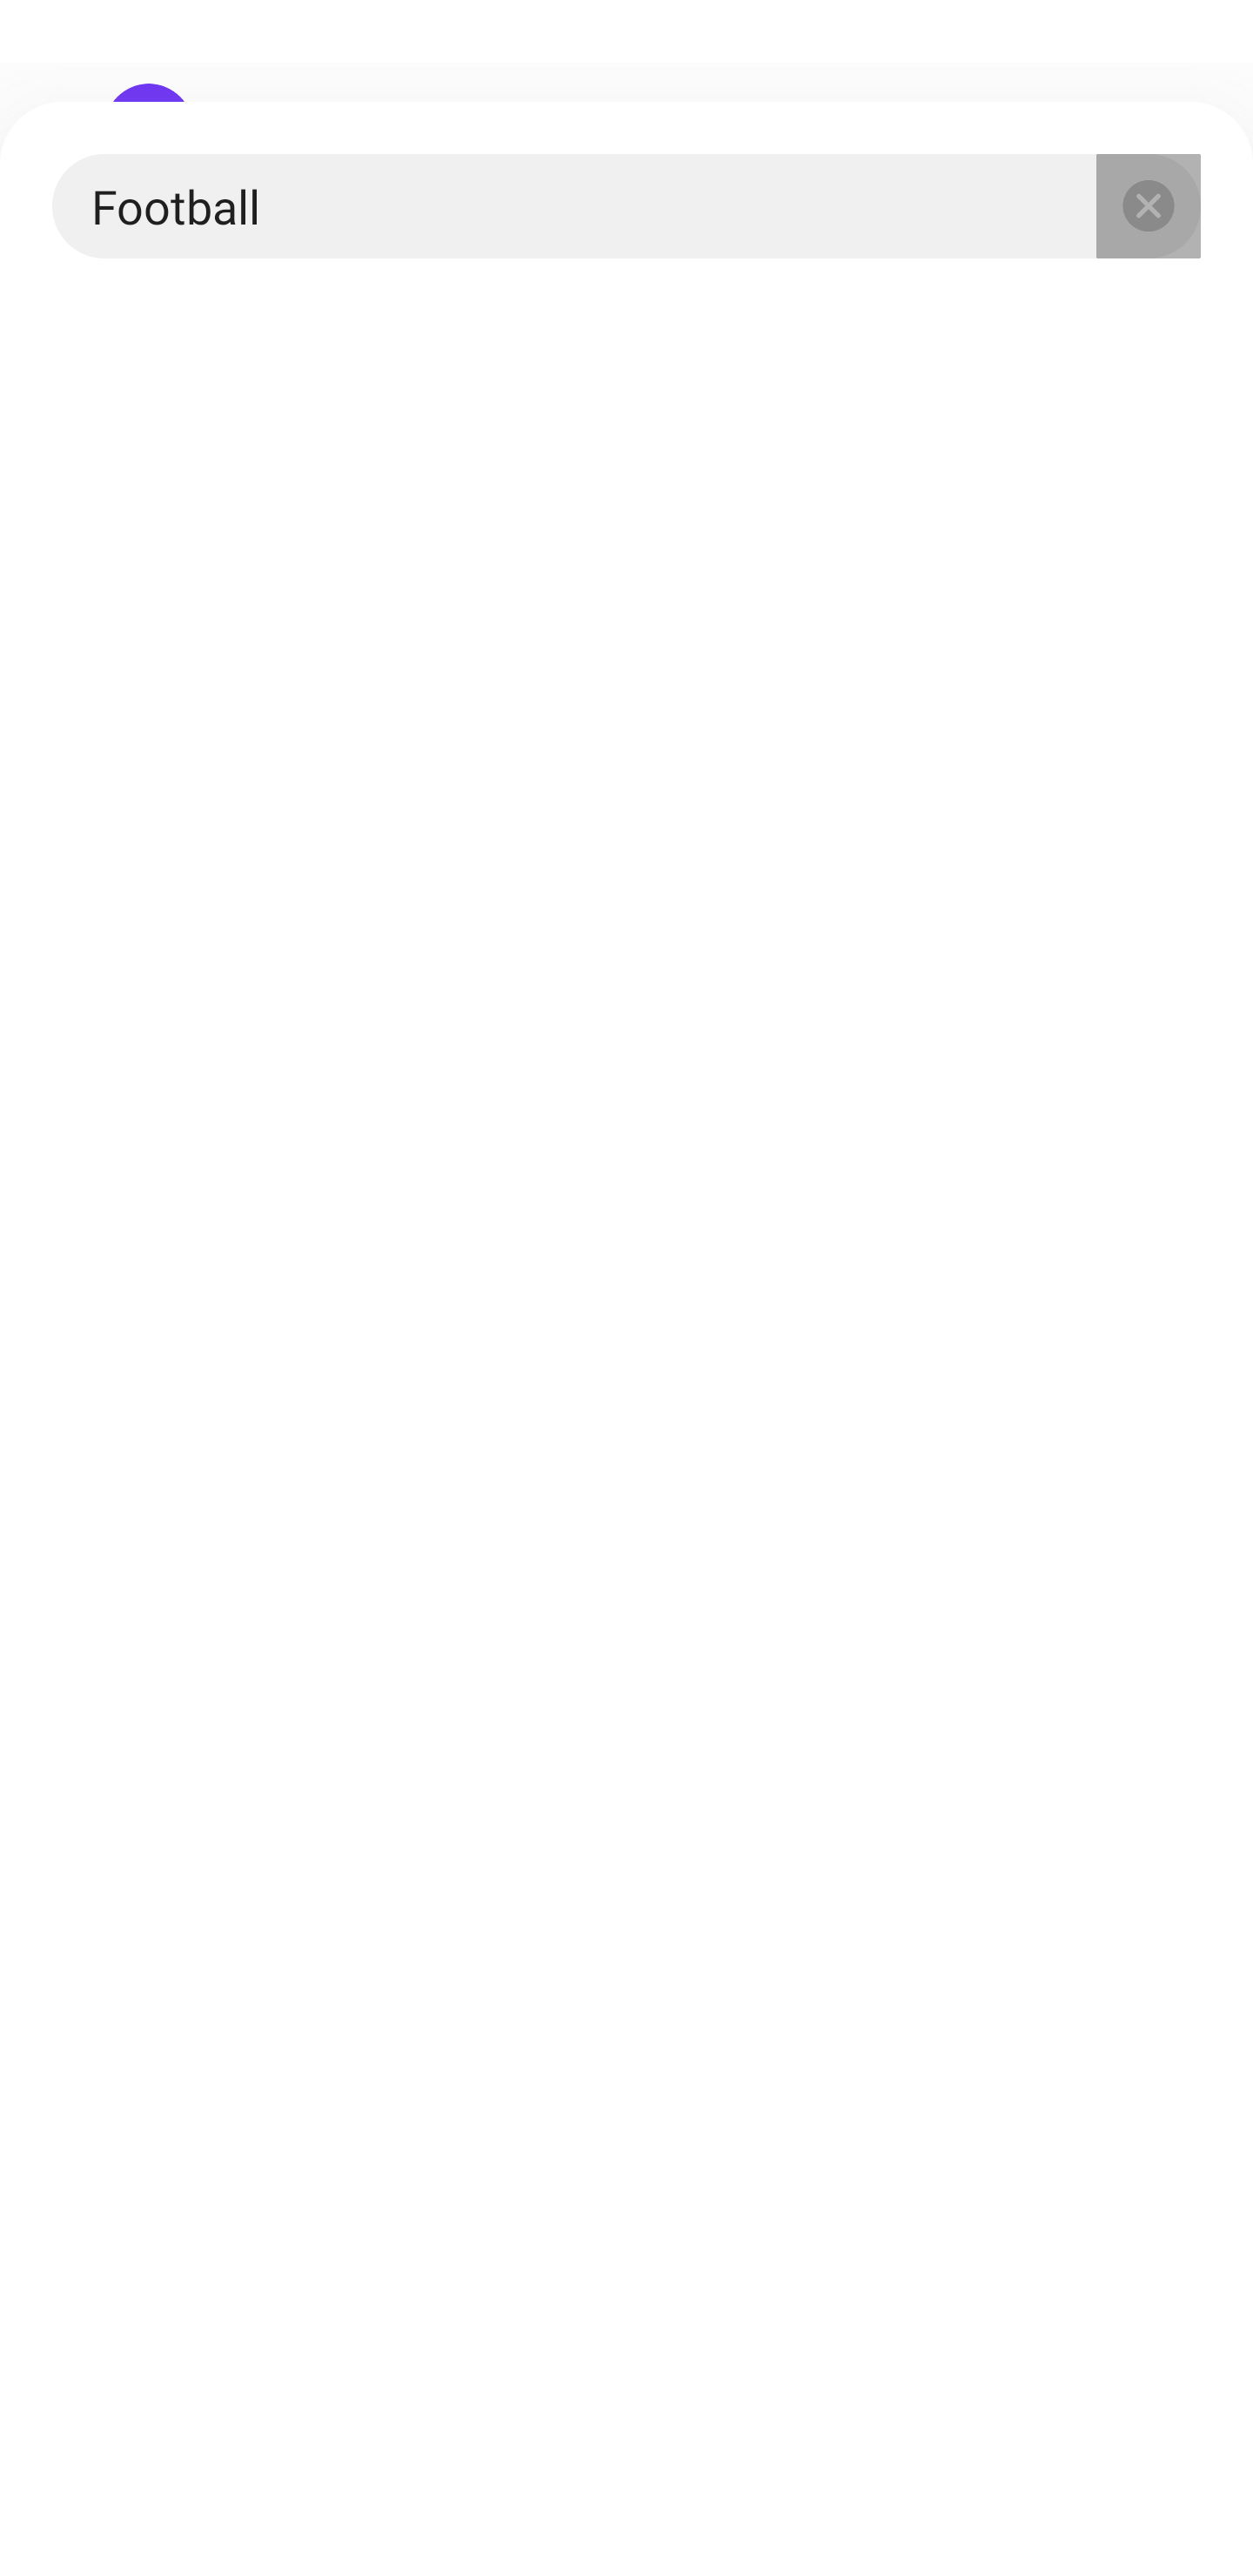 The width and height of the screenshot is (1253, 2576). I want to click on Football, so click(626, 205).